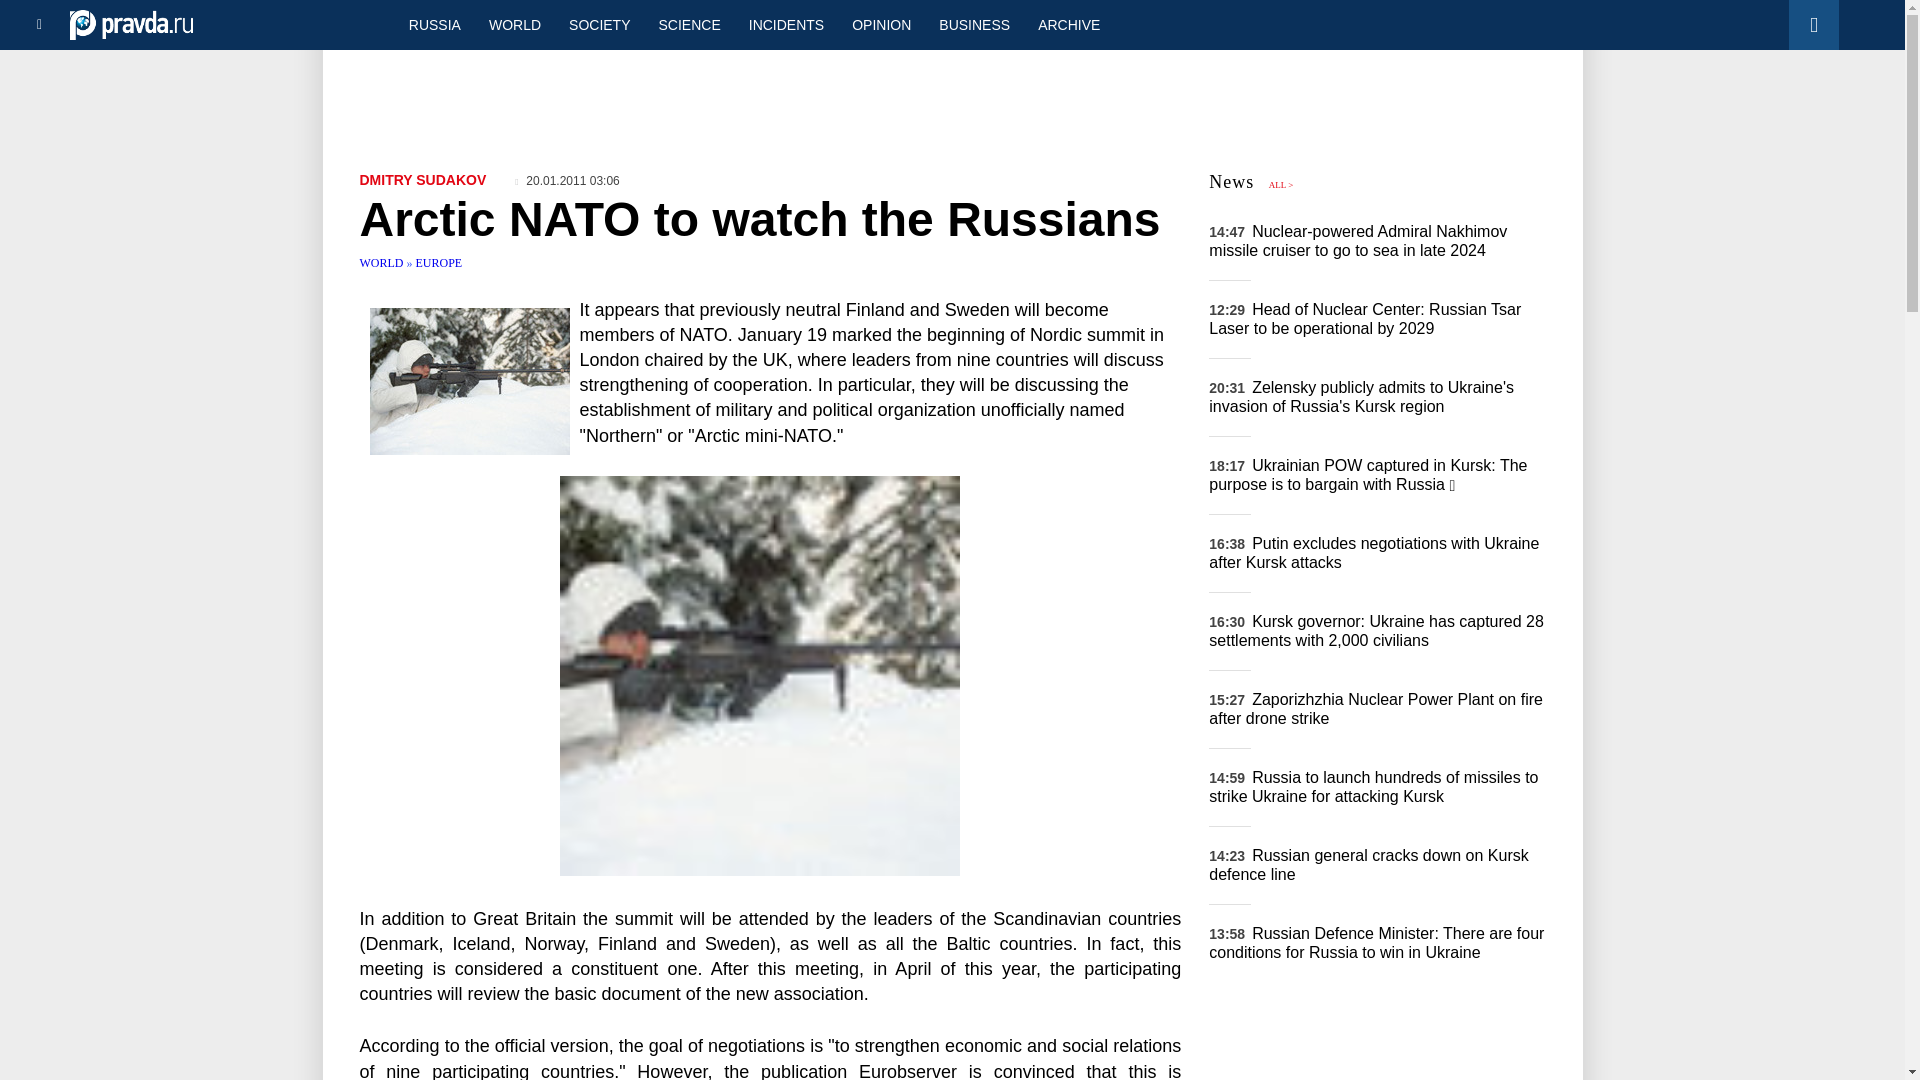  I want to click on Putin excludes negotiations with Ukraine after Kursk attacks, so click(1374, 552).